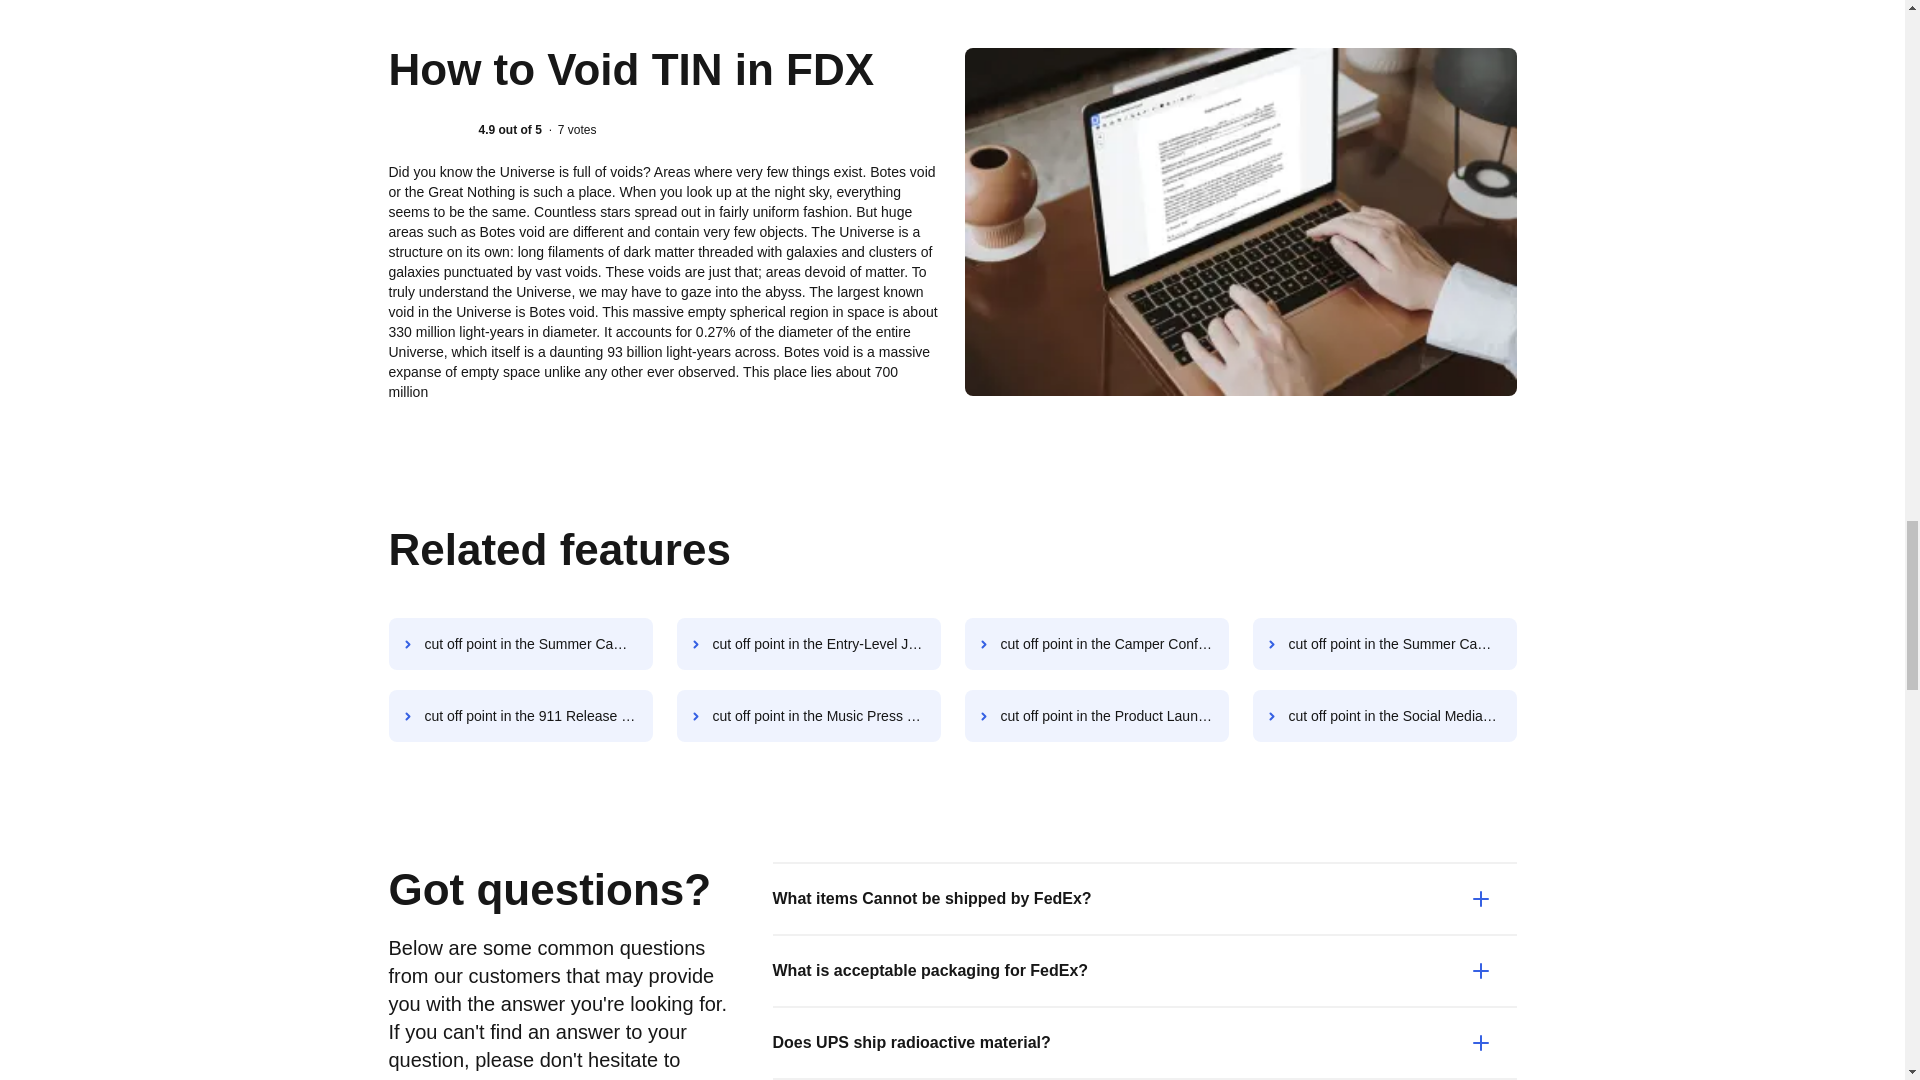  I want to click on cut off point in the 911 Release Form PDF, so click(520, 716).